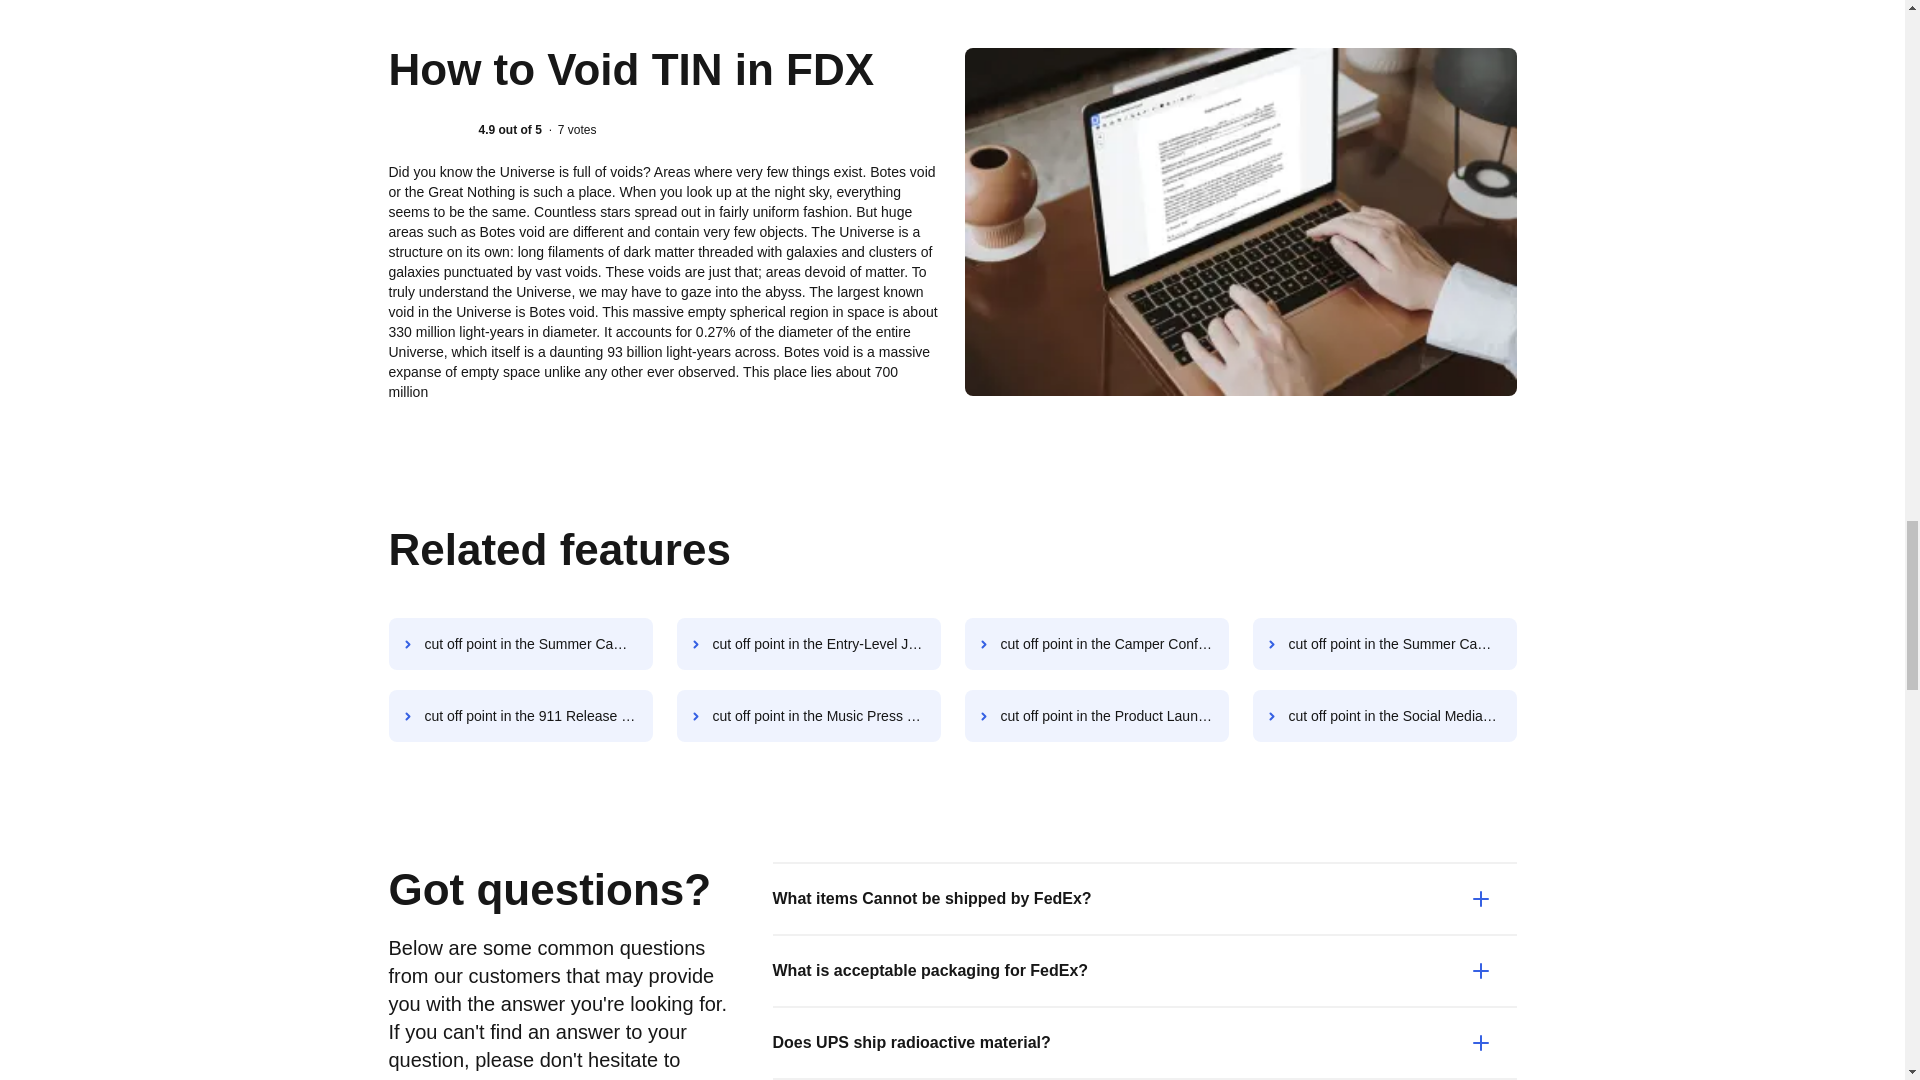  I want to click on cut off point in the 911 Release Form PDF, so click(520, 716).